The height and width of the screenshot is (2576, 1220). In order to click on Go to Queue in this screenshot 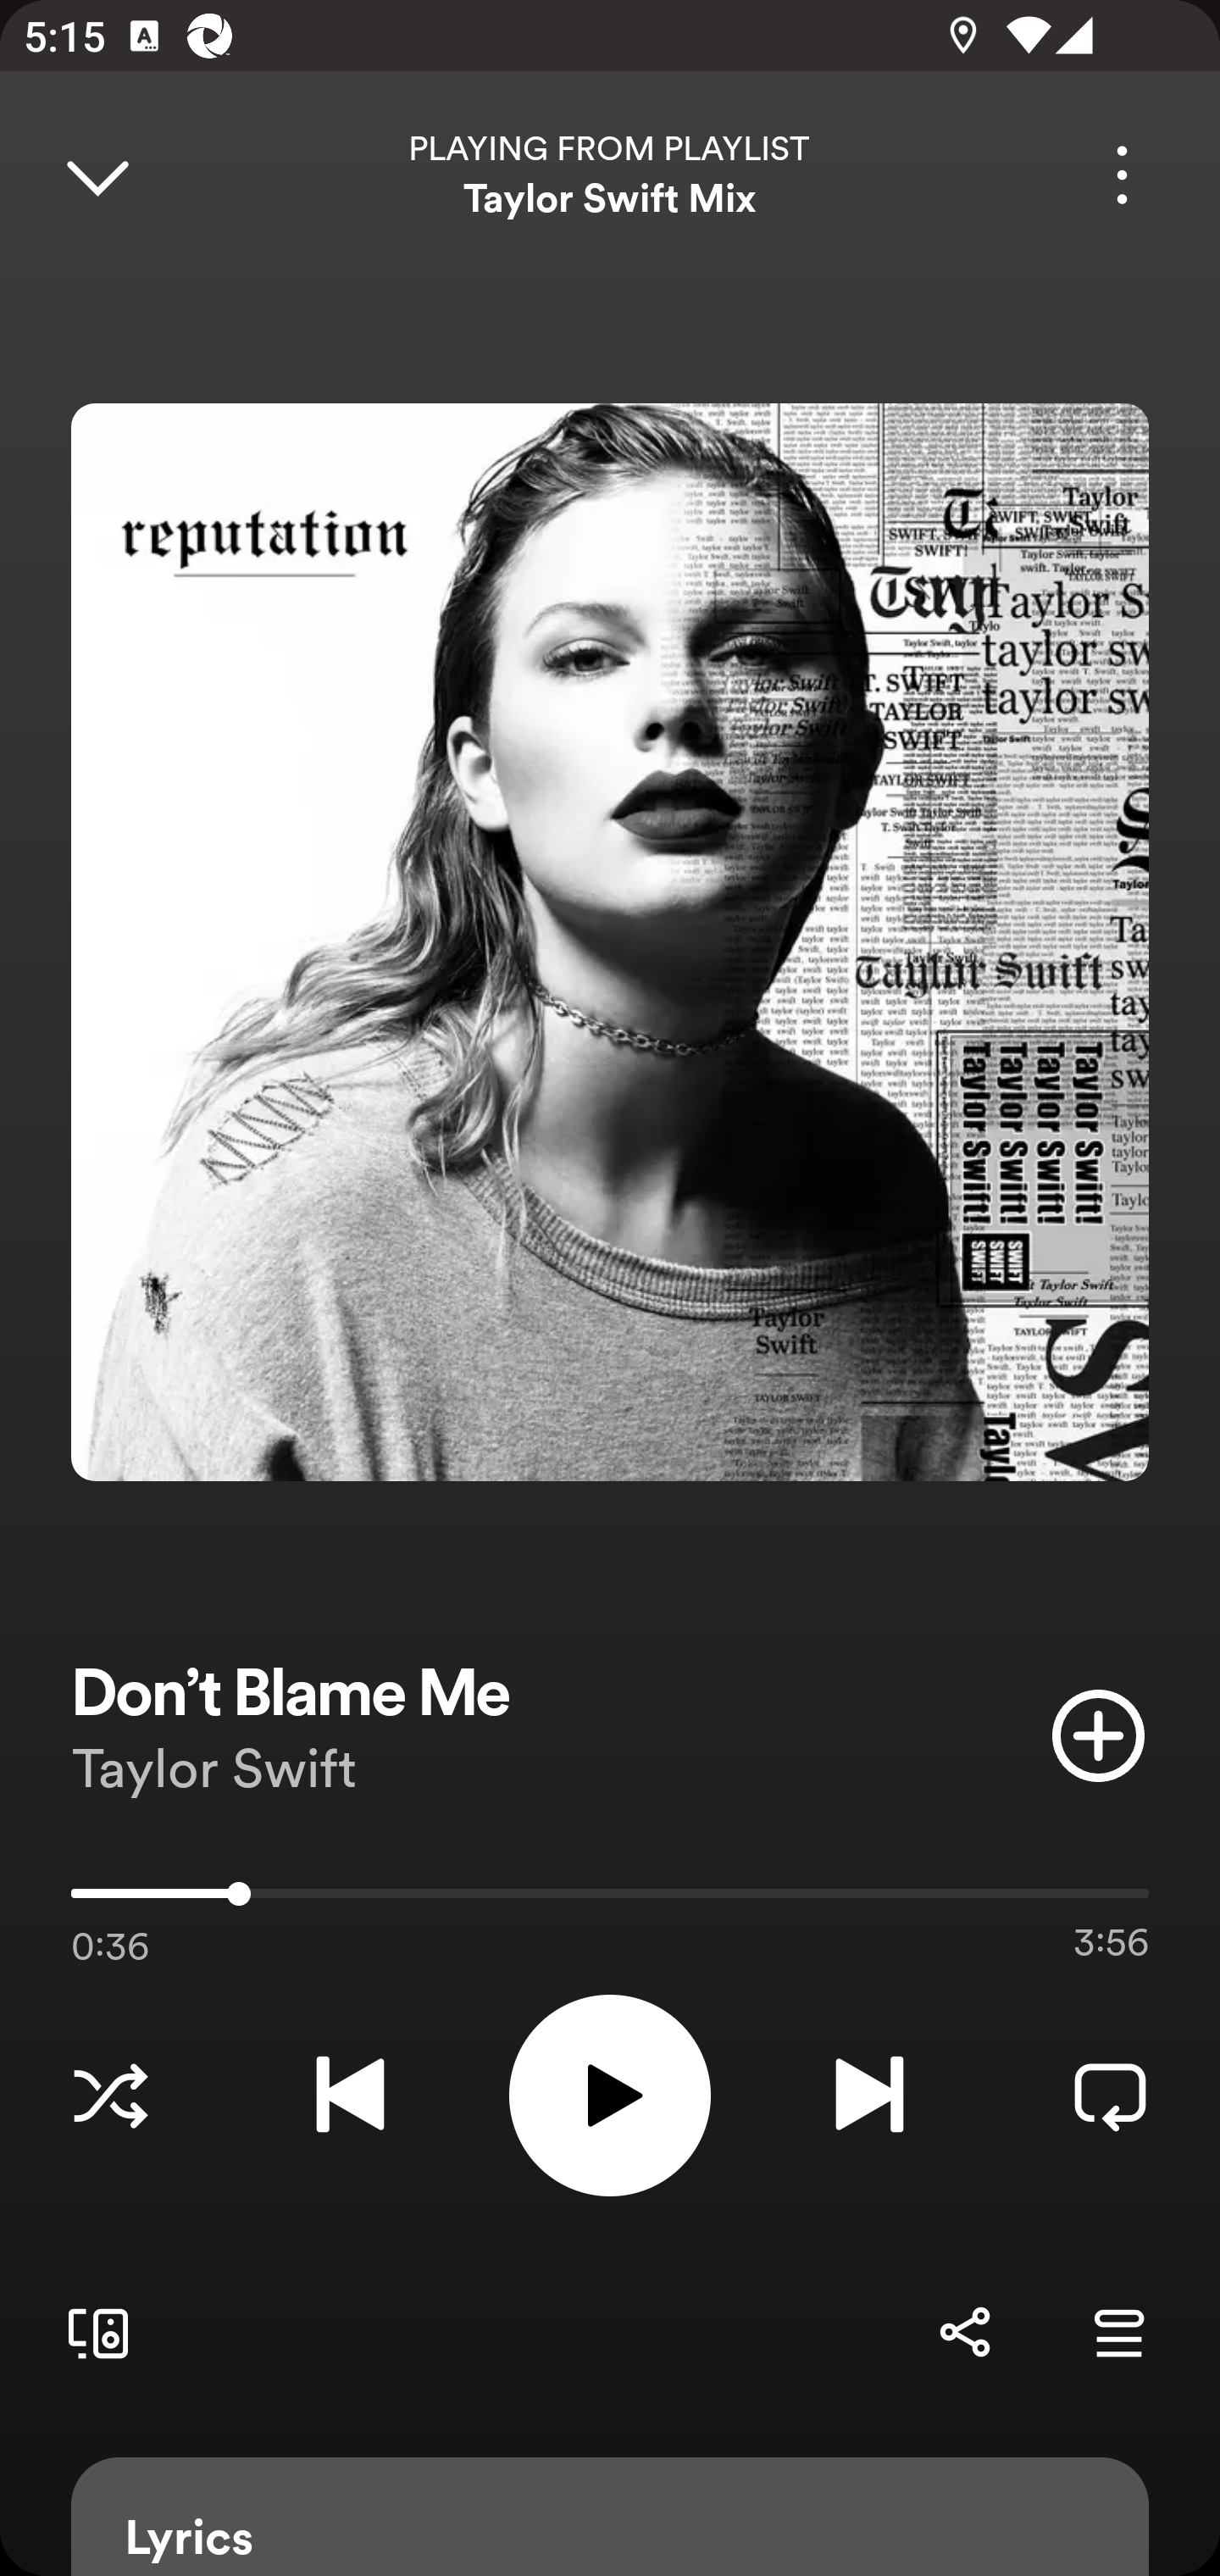, I will do `click(1118, 2332)`.